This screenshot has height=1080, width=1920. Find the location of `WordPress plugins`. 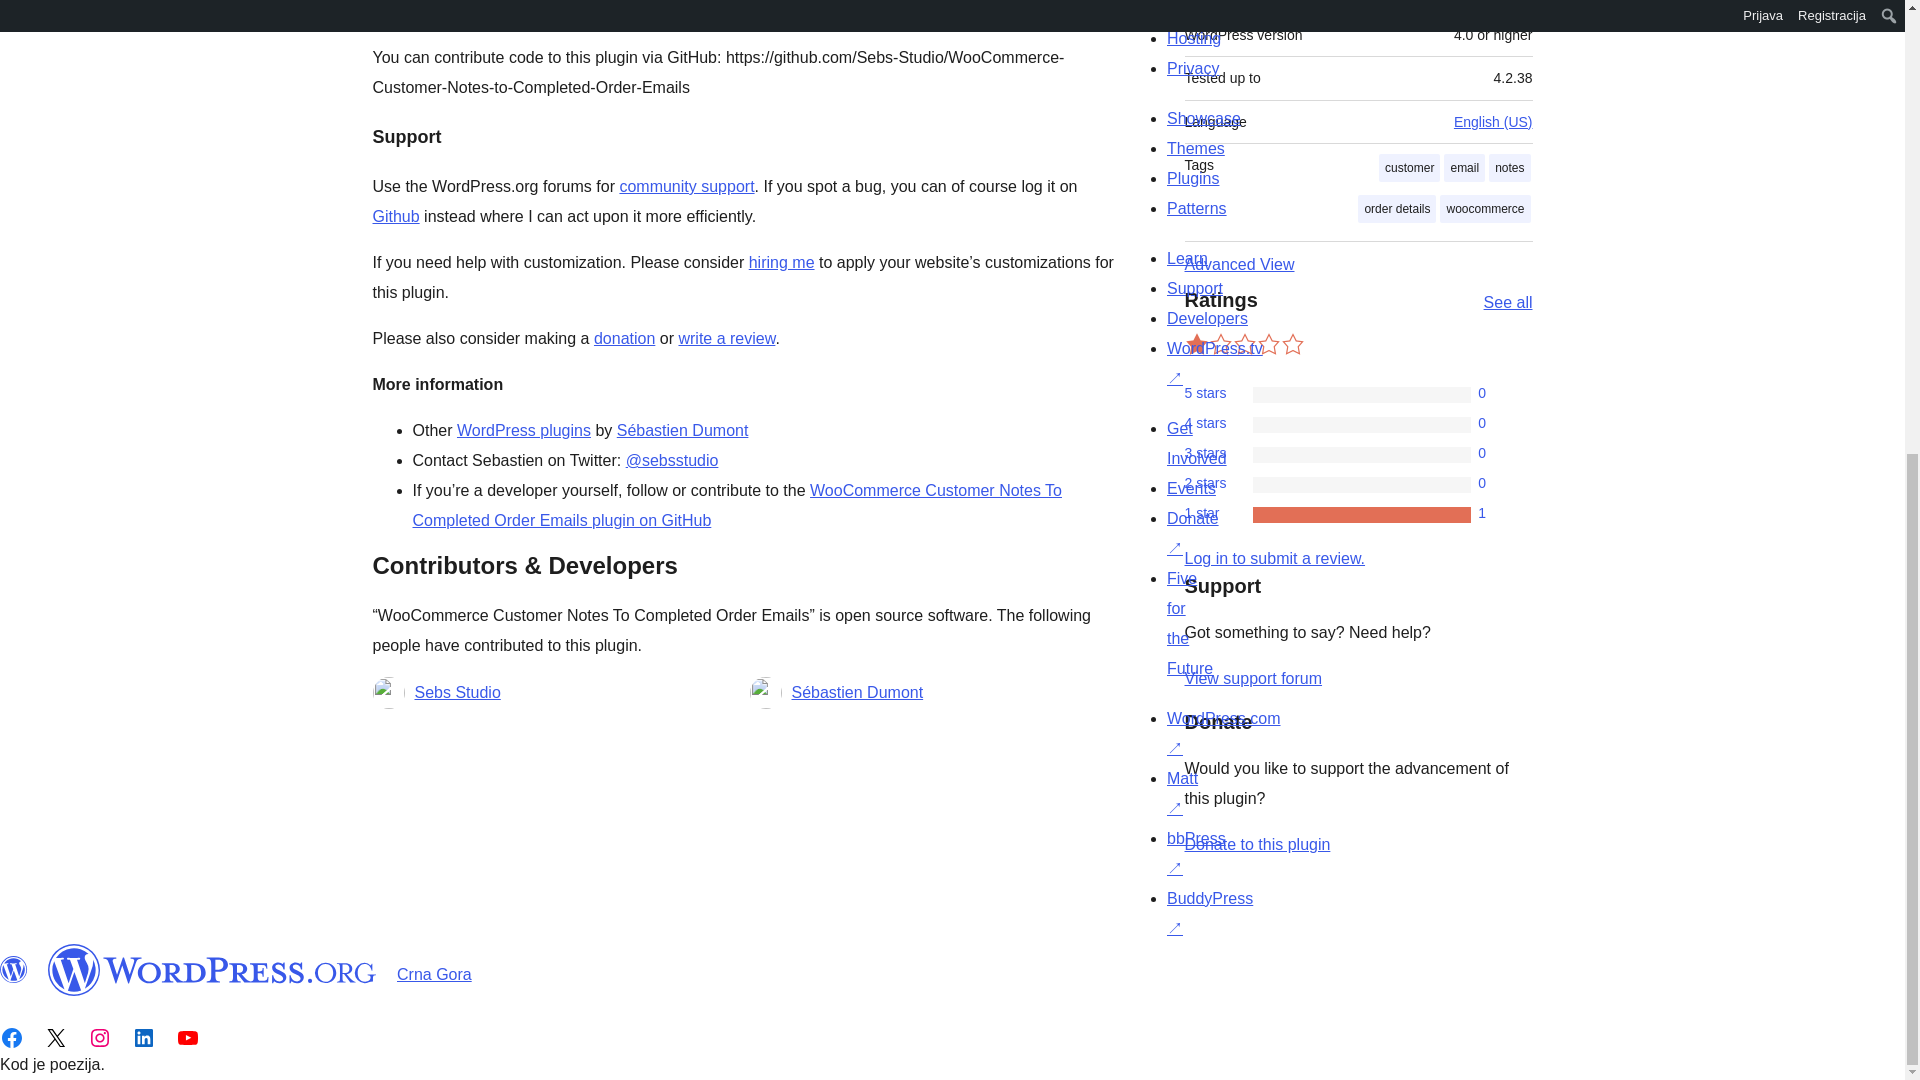

WordPress plugins is located at coordinates (524, 430).